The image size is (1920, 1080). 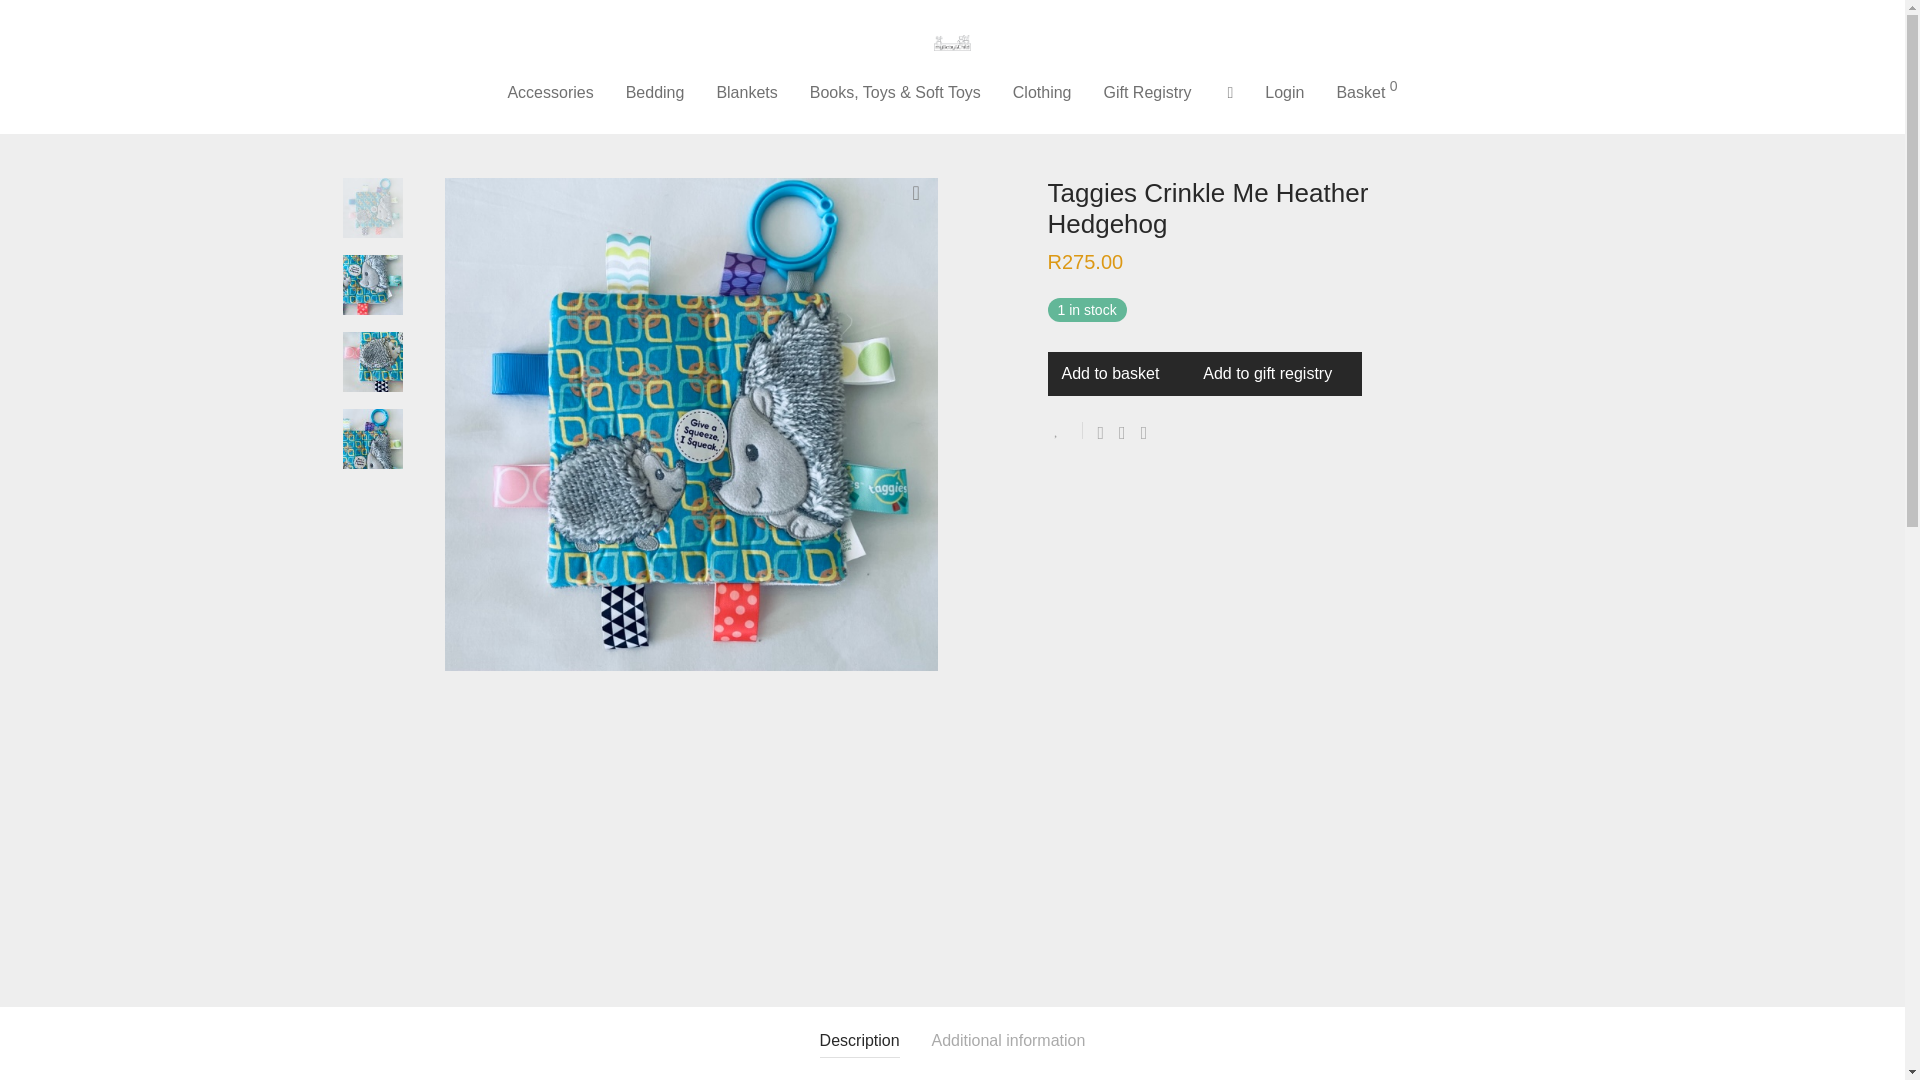 I want to click on Gift Registry, so click(x=1148, y=92).